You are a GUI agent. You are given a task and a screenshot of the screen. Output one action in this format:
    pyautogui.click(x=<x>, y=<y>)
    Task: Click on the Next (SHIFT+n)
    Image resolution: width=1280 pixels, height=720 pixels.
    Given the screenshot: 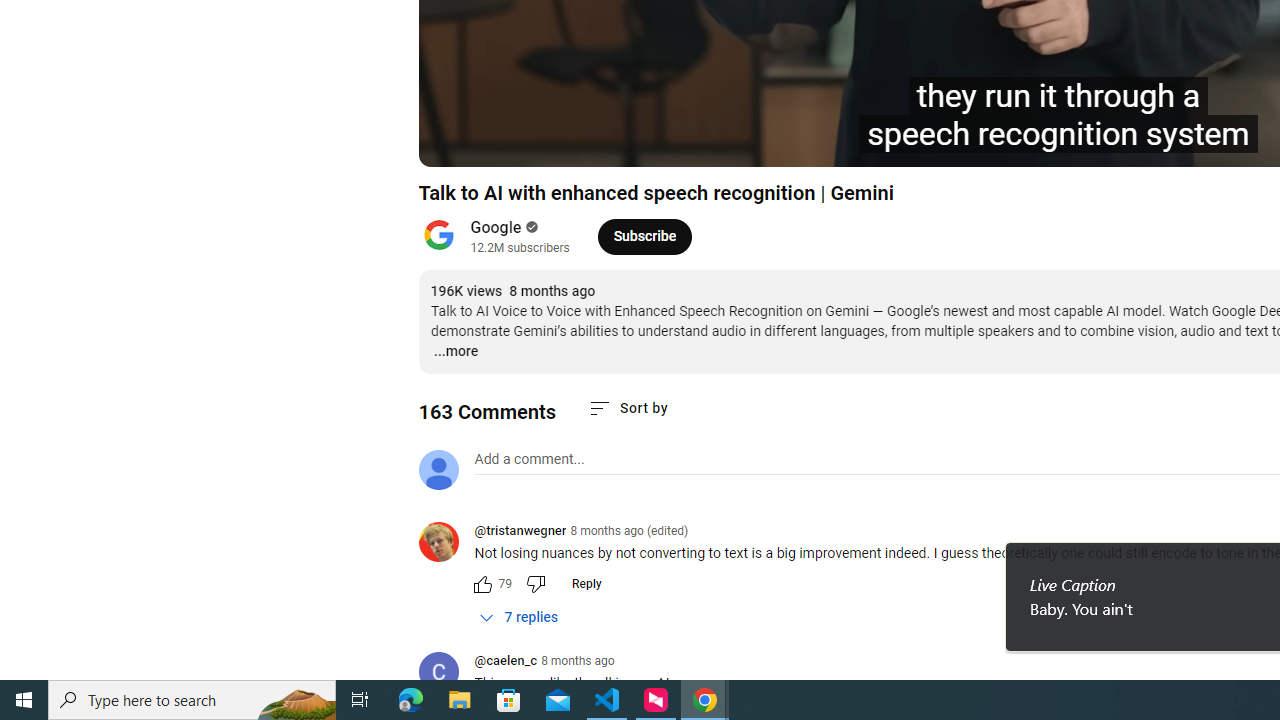 What is the action you would take?
    pyautogui.click(x=546, y=142)
    